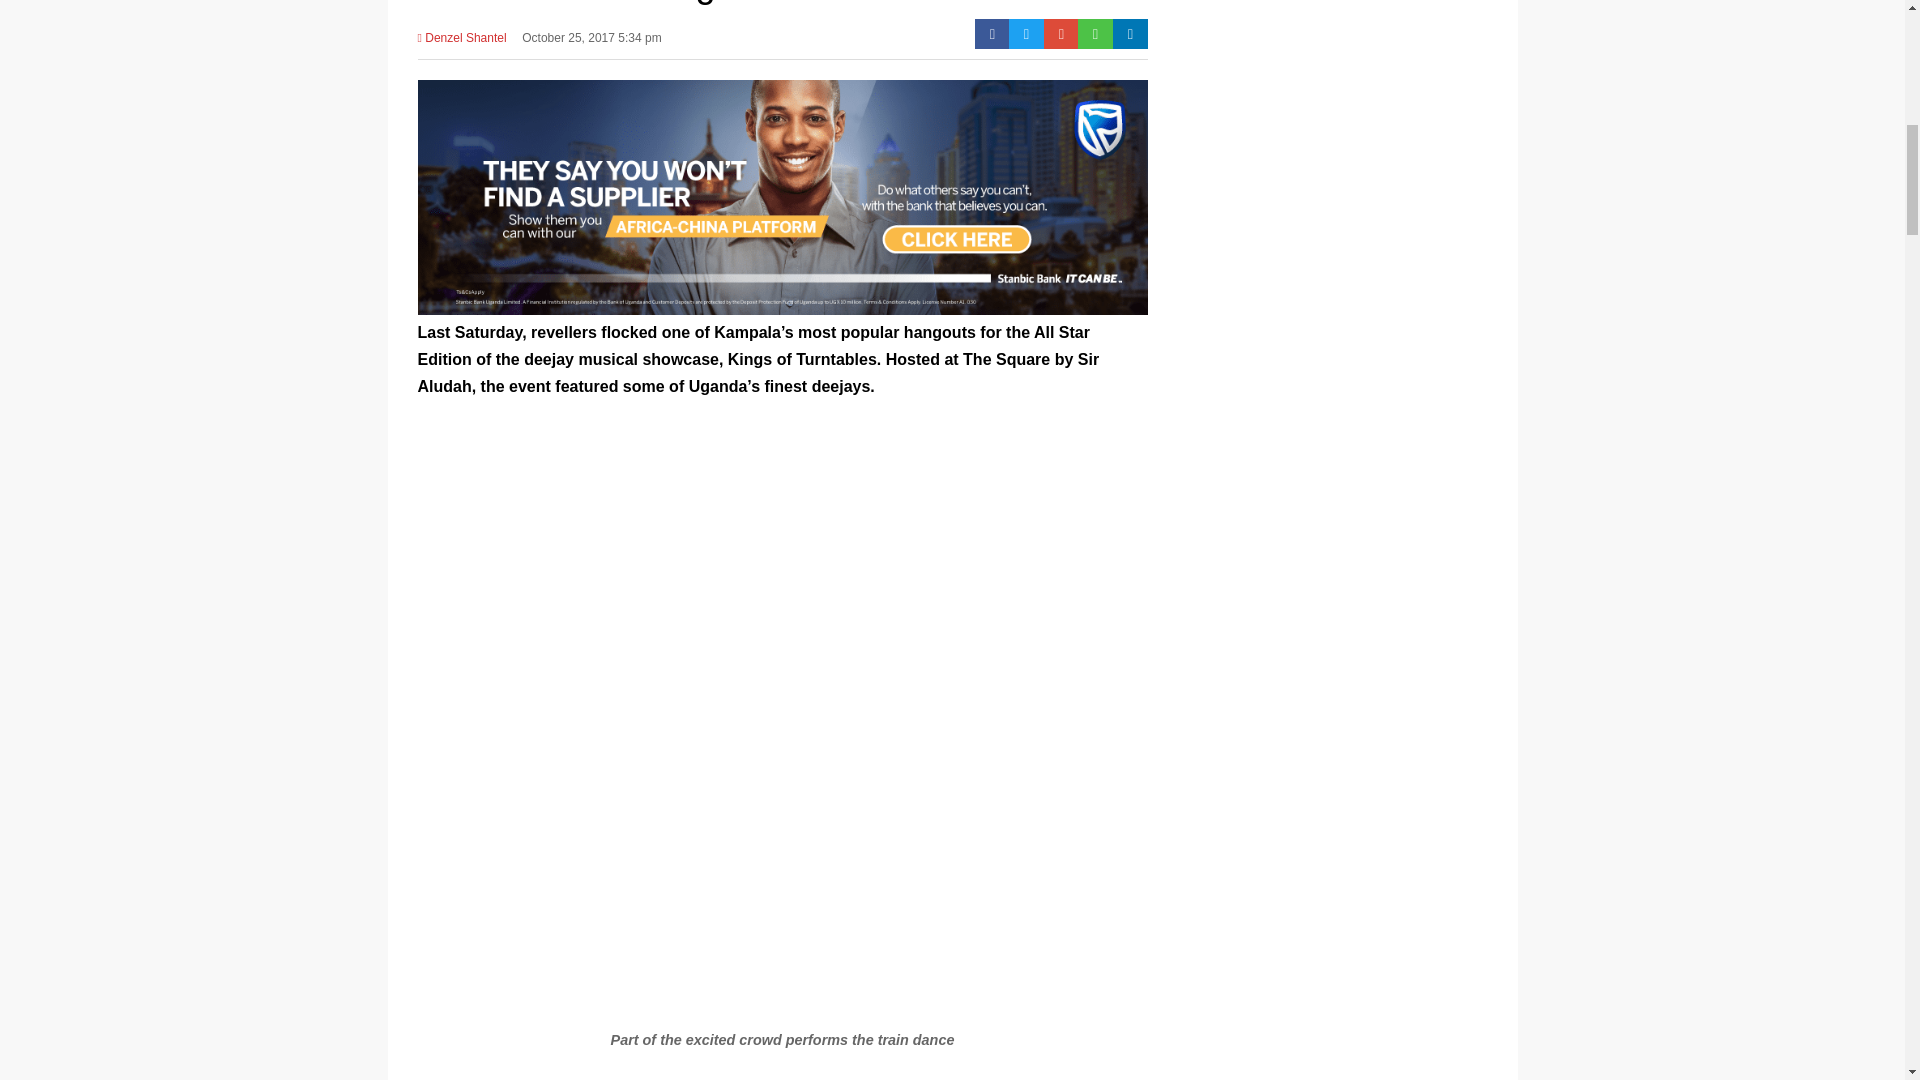 The image size is (1920, 1080). Describe the element at coordinates (1026, 34) in the screenshot. I see `Twitter` at that location.